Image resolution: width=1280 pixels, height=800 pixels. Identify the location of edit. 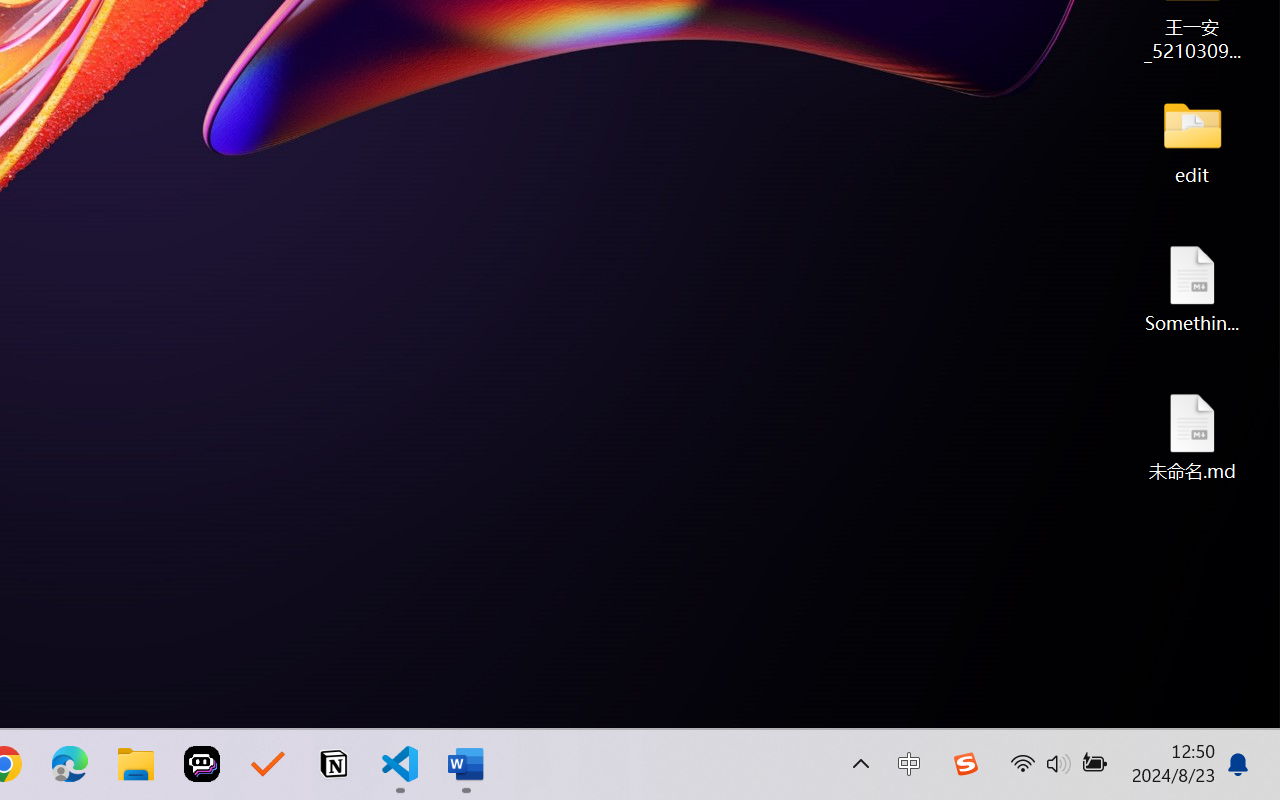
(1192, 140).